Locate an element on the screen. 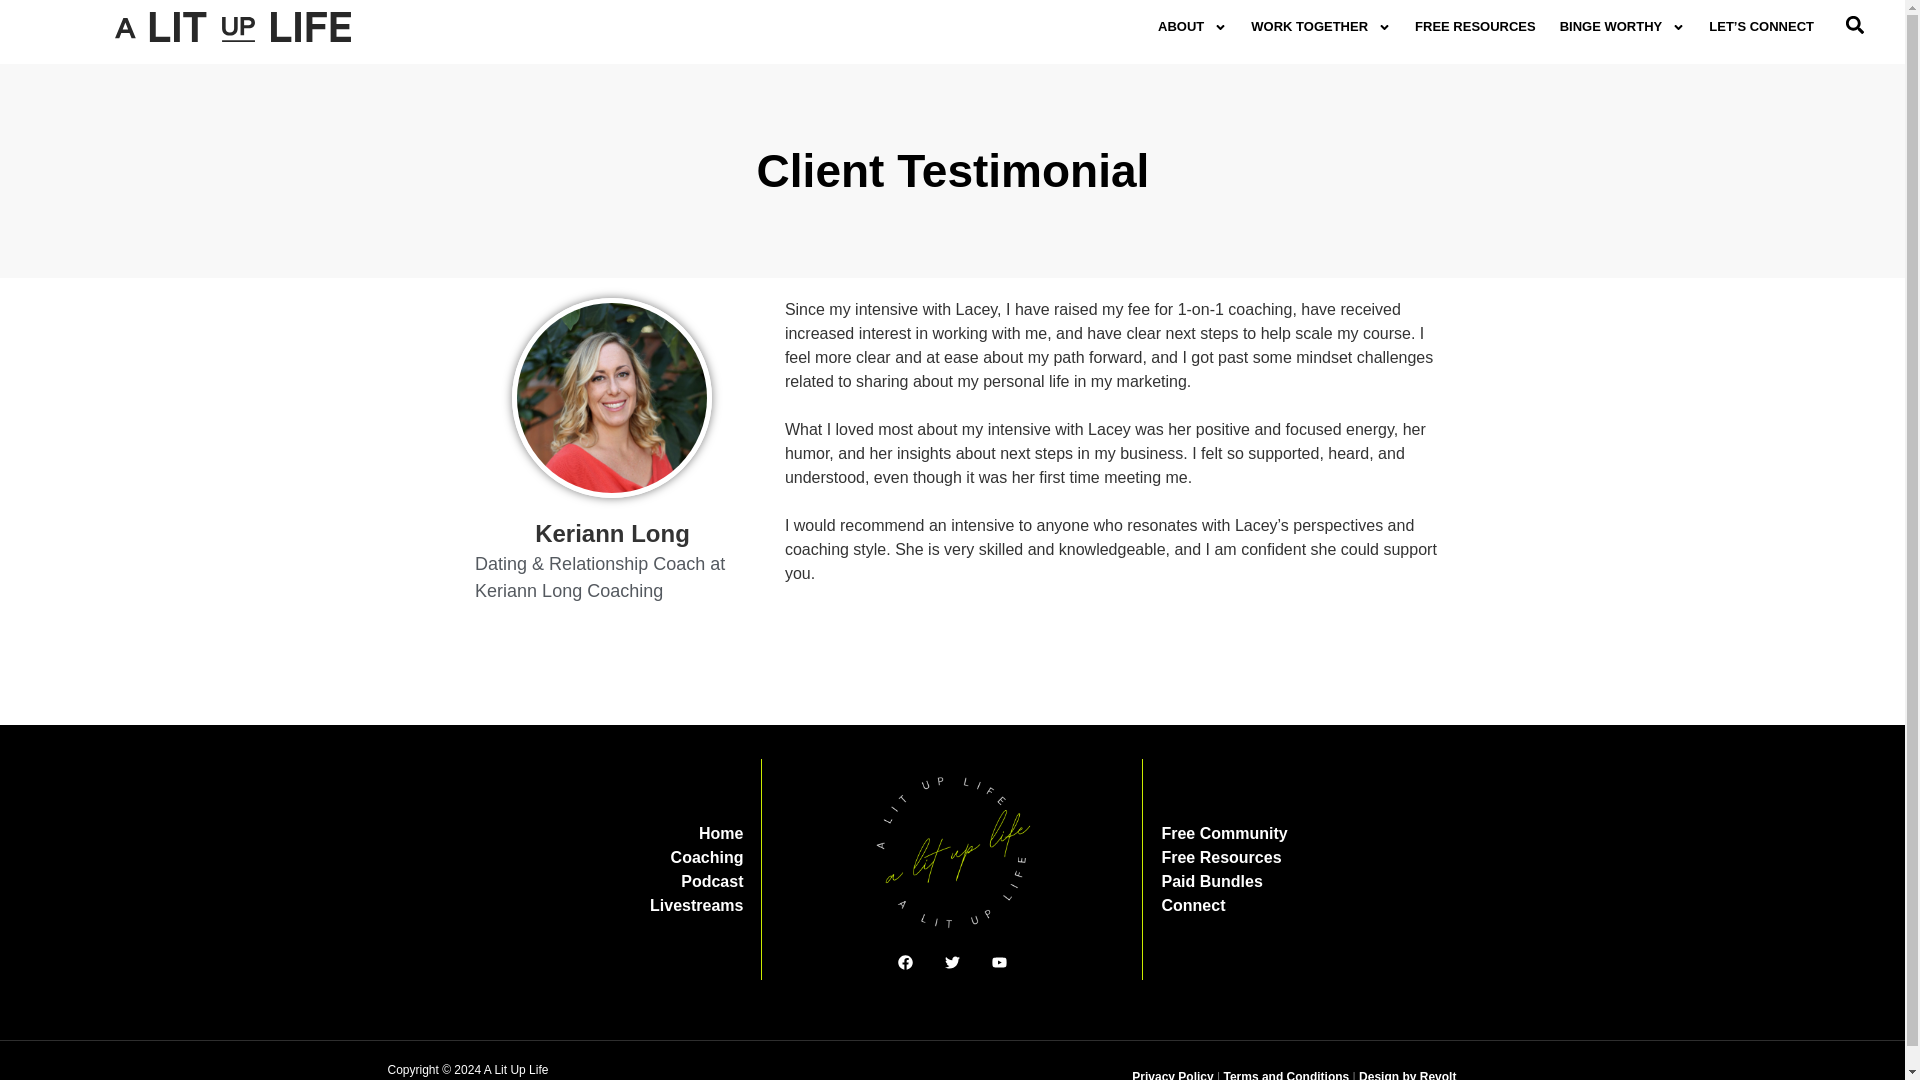 Image resolution: width=1920 pixels, height=1080 pixels. ABOUT is located at coordinates (1192, 26).